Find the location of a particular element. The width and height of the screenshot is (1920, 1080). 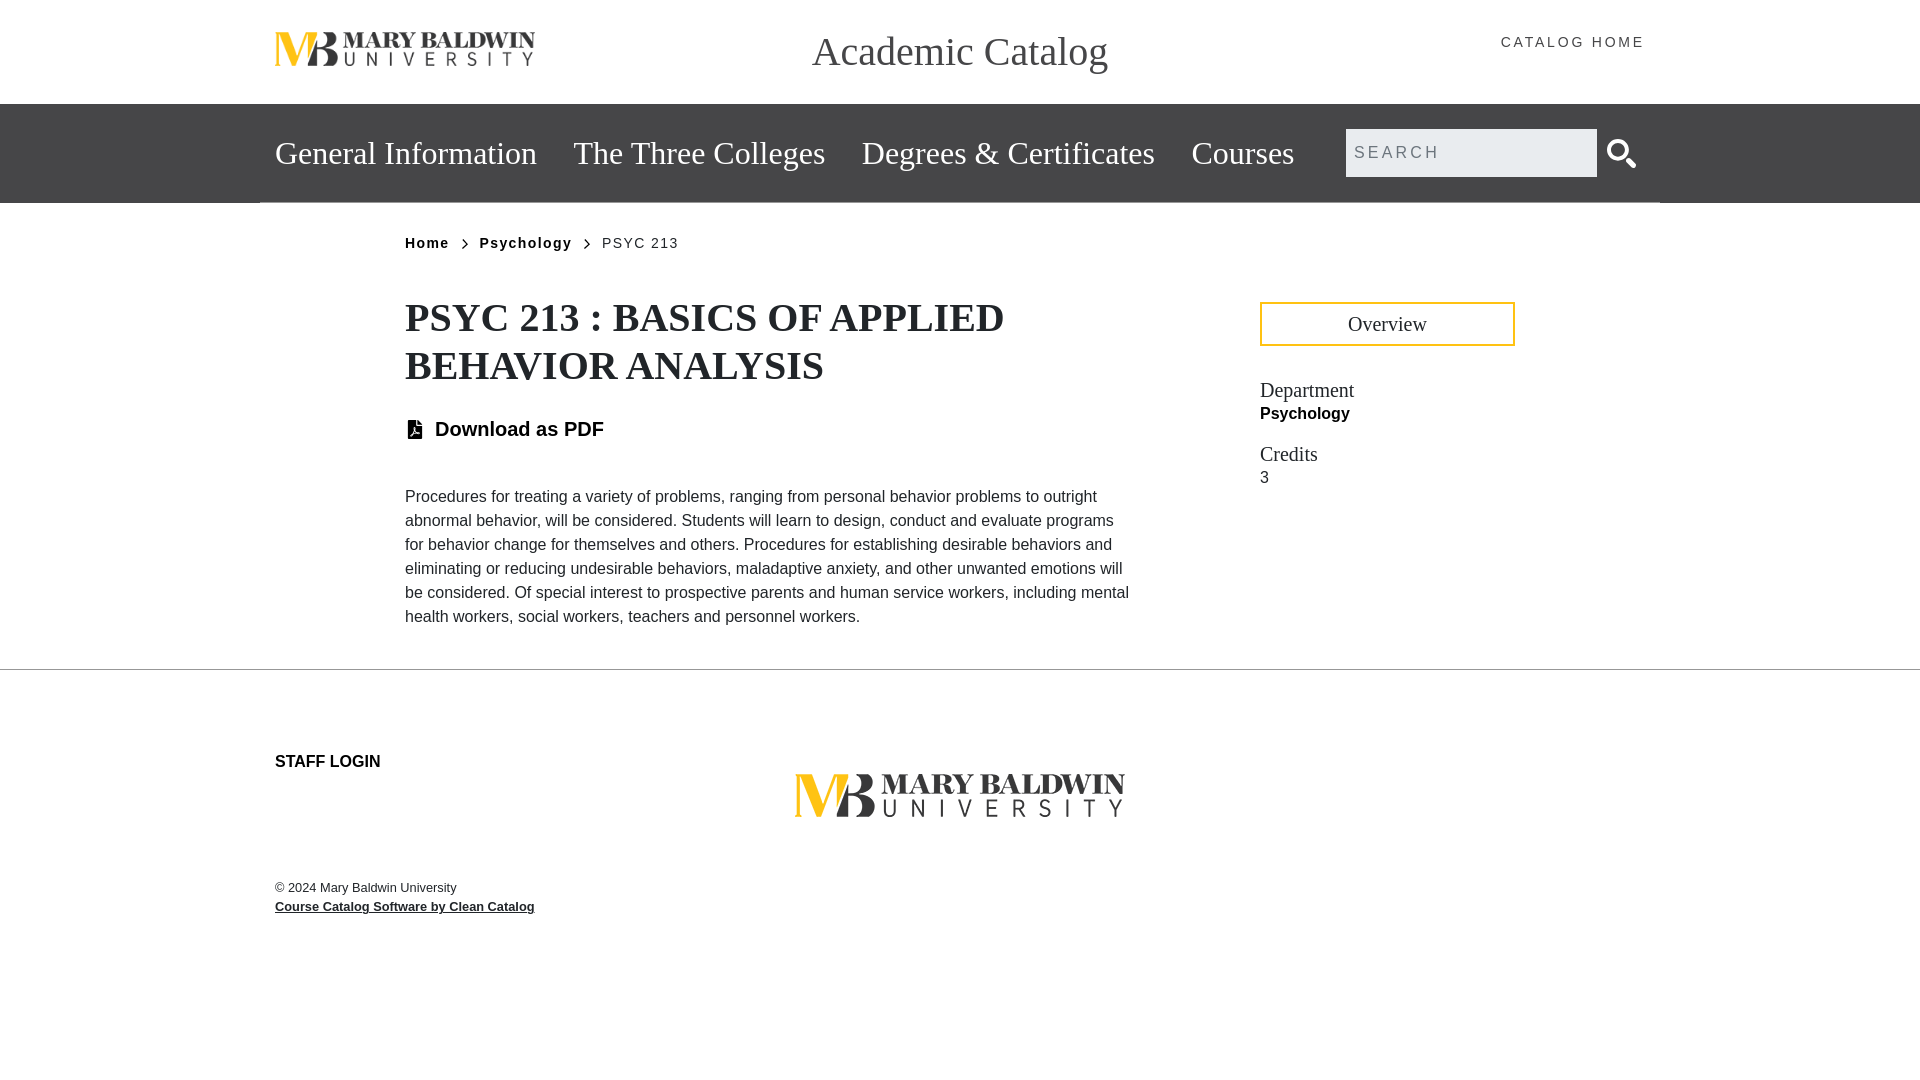

Download as PDF is located at coordinates (520, 428).